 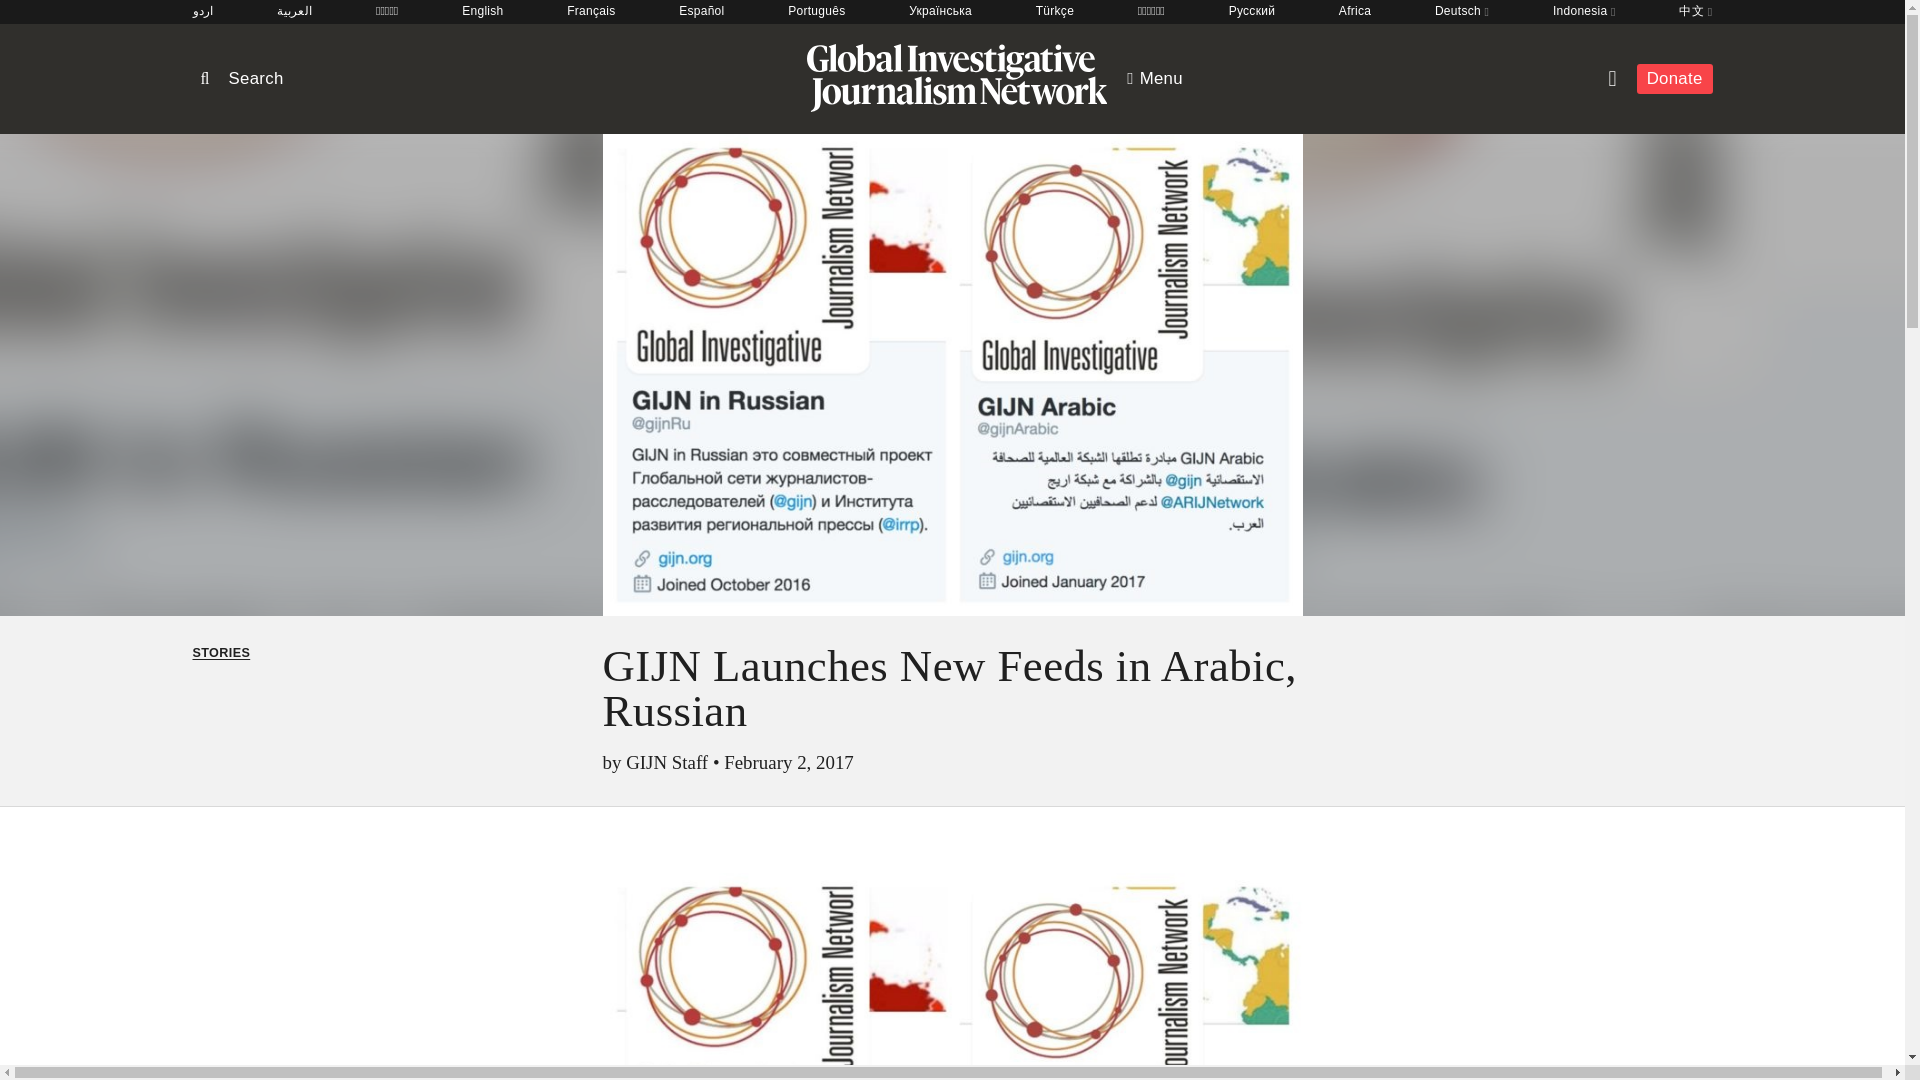 What do you see at coordinates (1354, 12) in the screenshot?
I see `Africa` at bounding box center [1354, 12].